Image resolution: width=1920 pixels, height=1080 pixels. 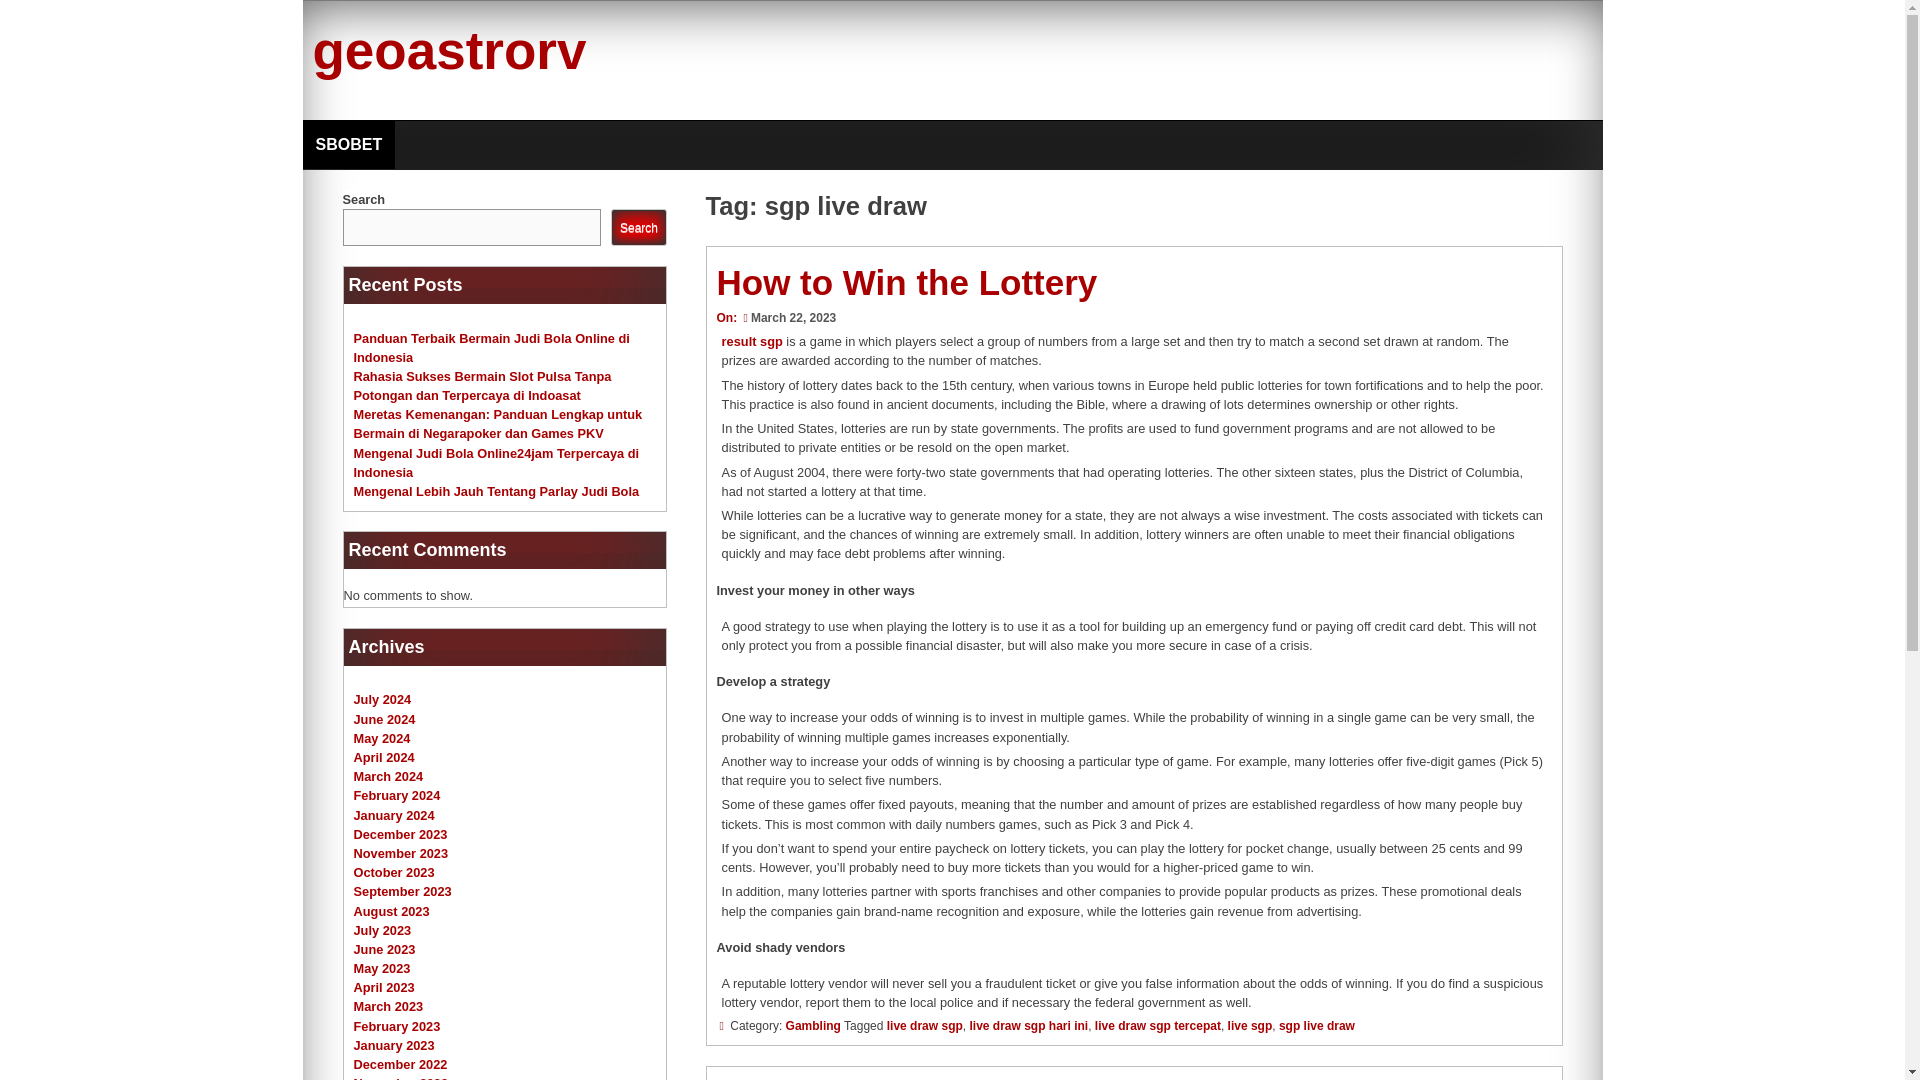 I want to click on March 22, 2023, so click(x=787, y=318).